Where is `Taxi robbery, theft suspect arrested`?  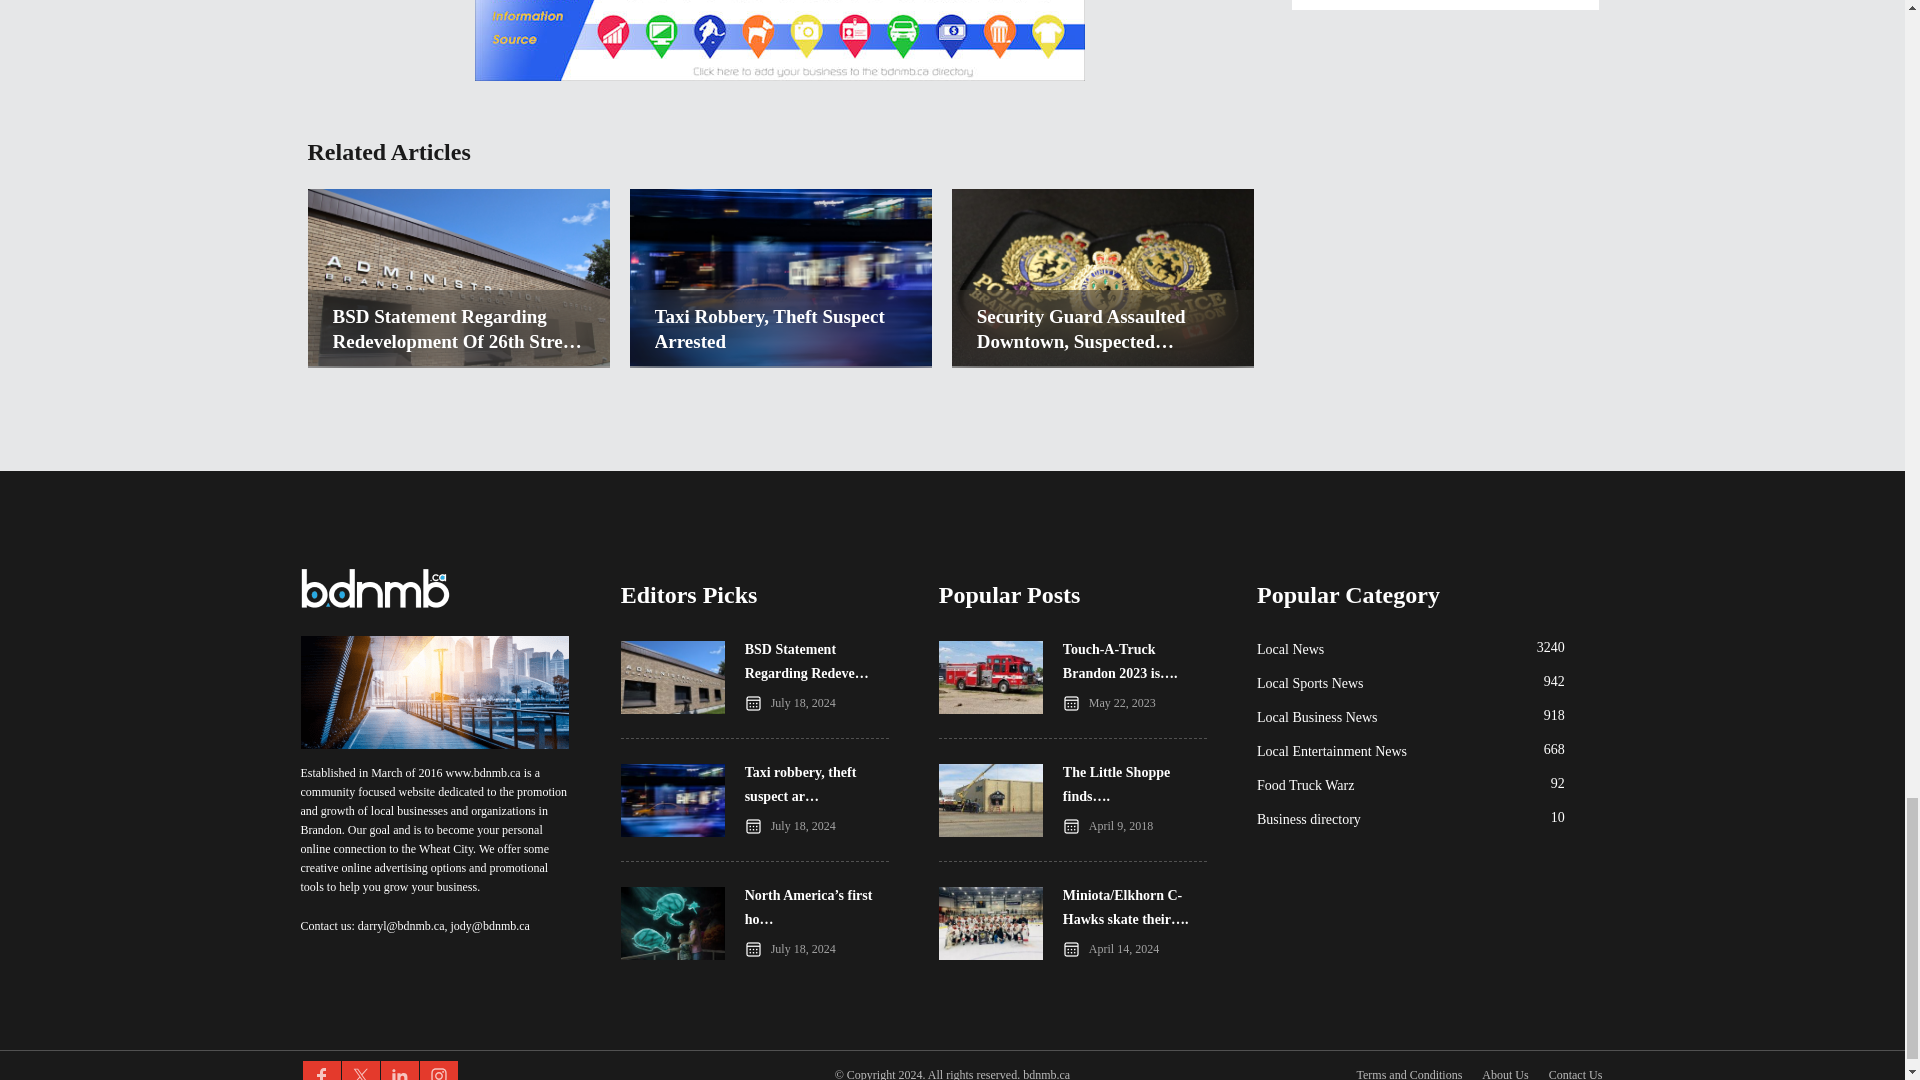
Taxi robbery, theft suspect arrested is located at coordinates (780, 328).